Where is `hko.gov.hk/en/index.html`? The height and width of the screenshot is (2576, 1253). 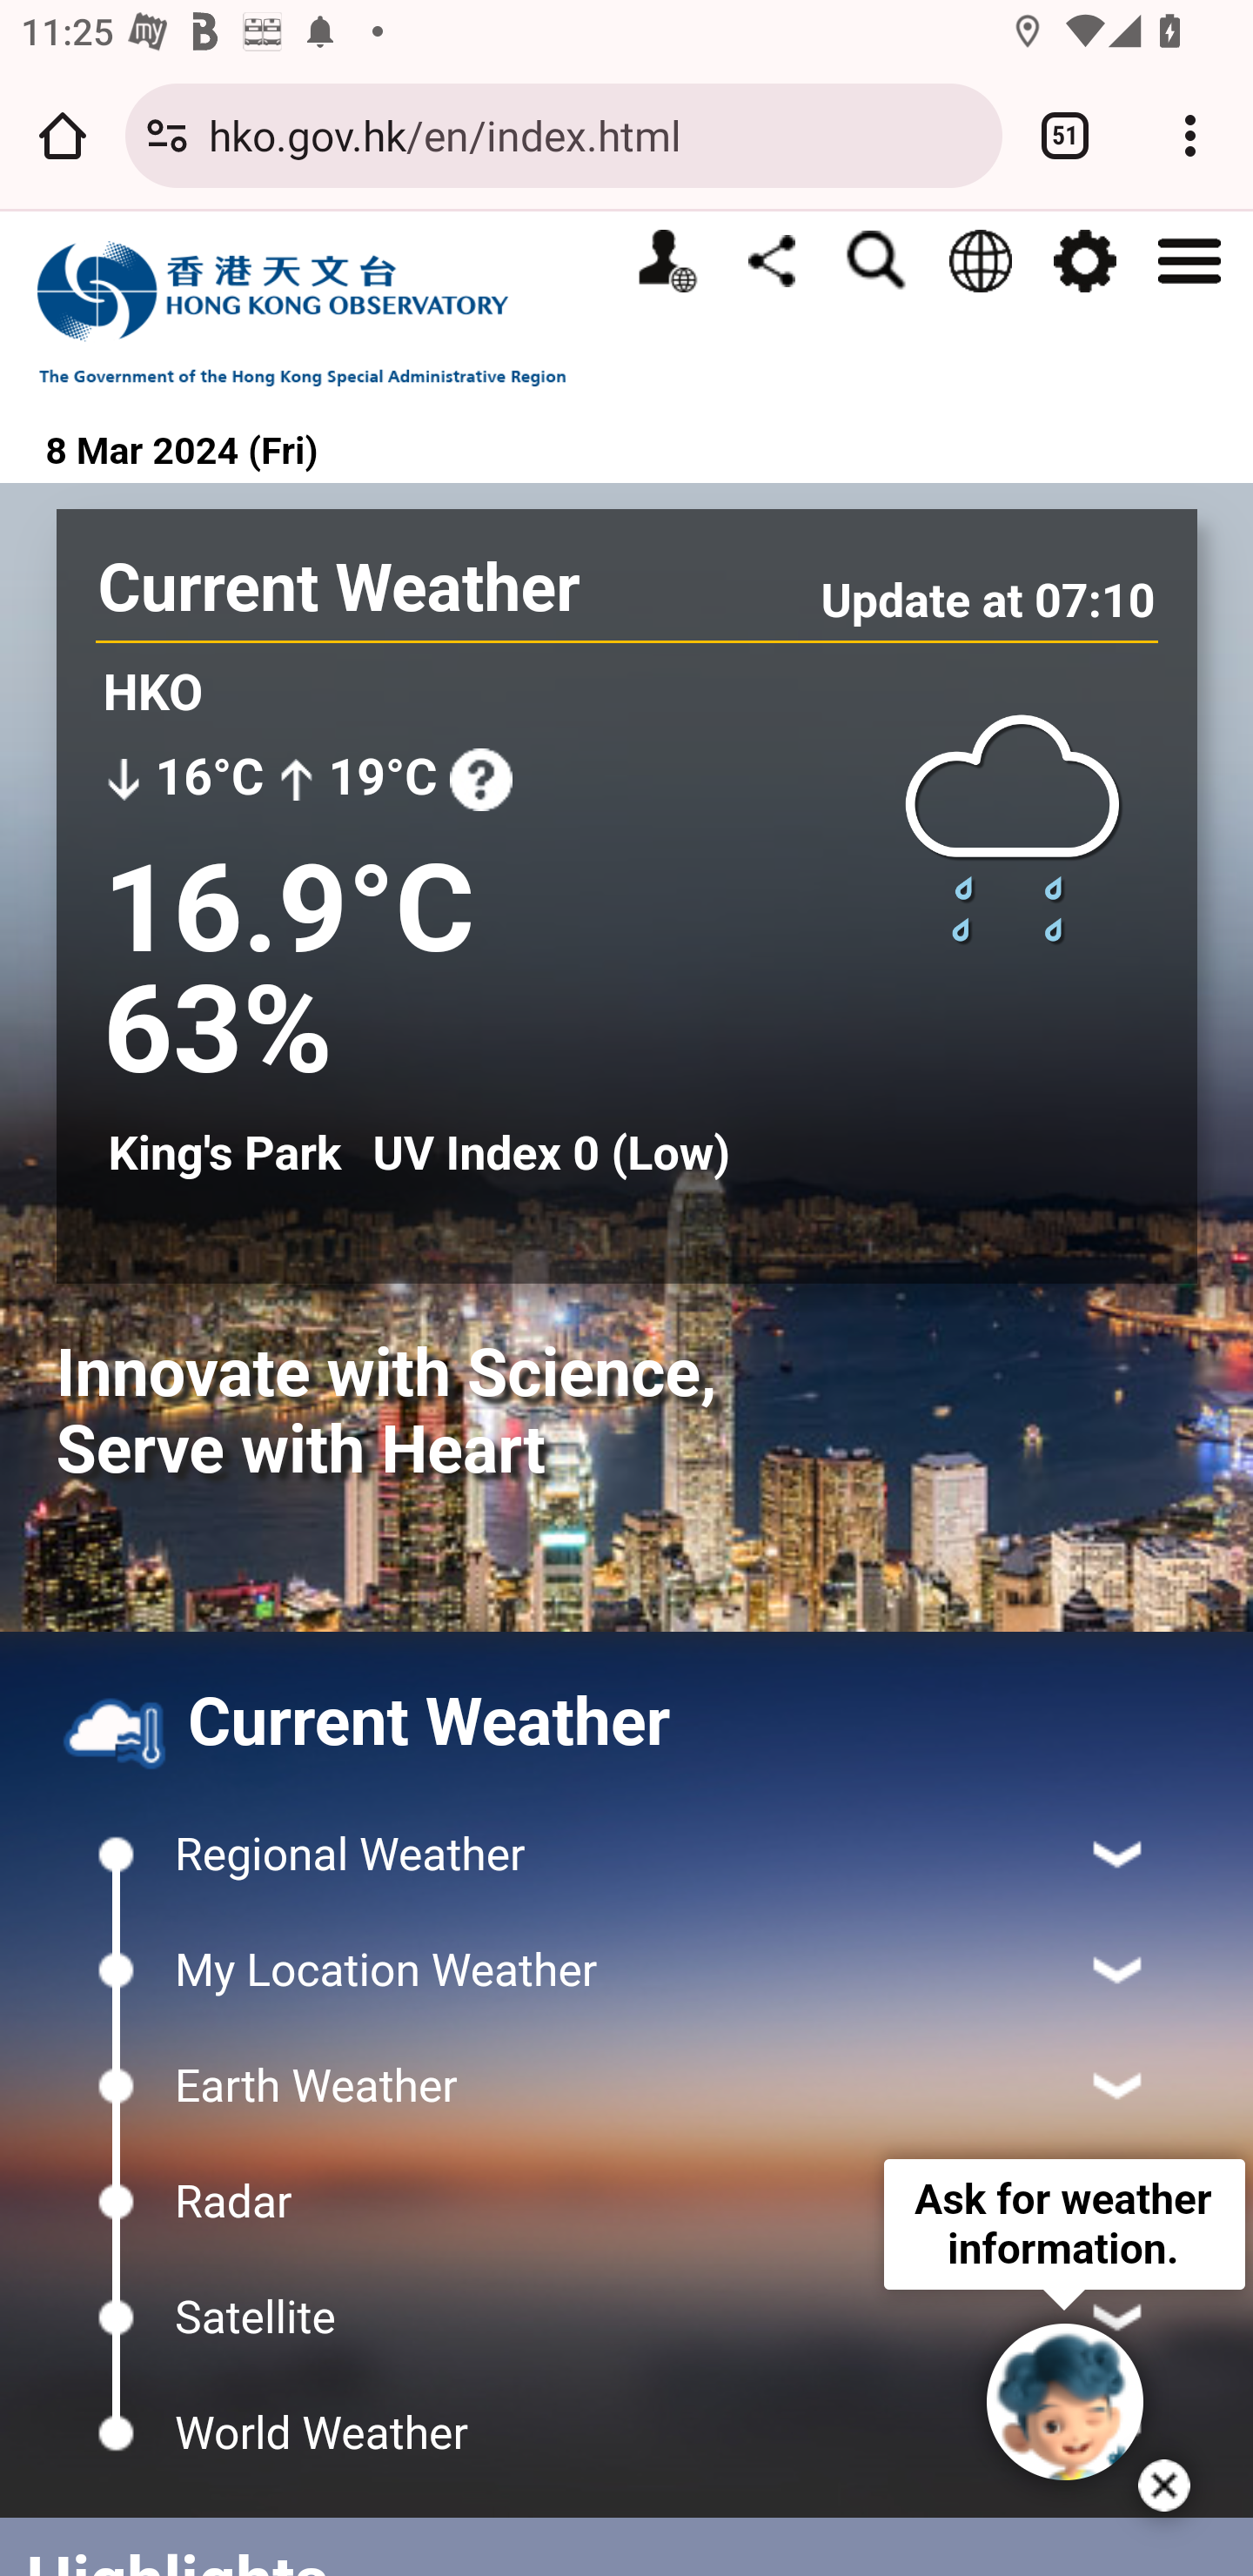
hko.gov.hk/en/index.html is located at coordinates (595, 134).